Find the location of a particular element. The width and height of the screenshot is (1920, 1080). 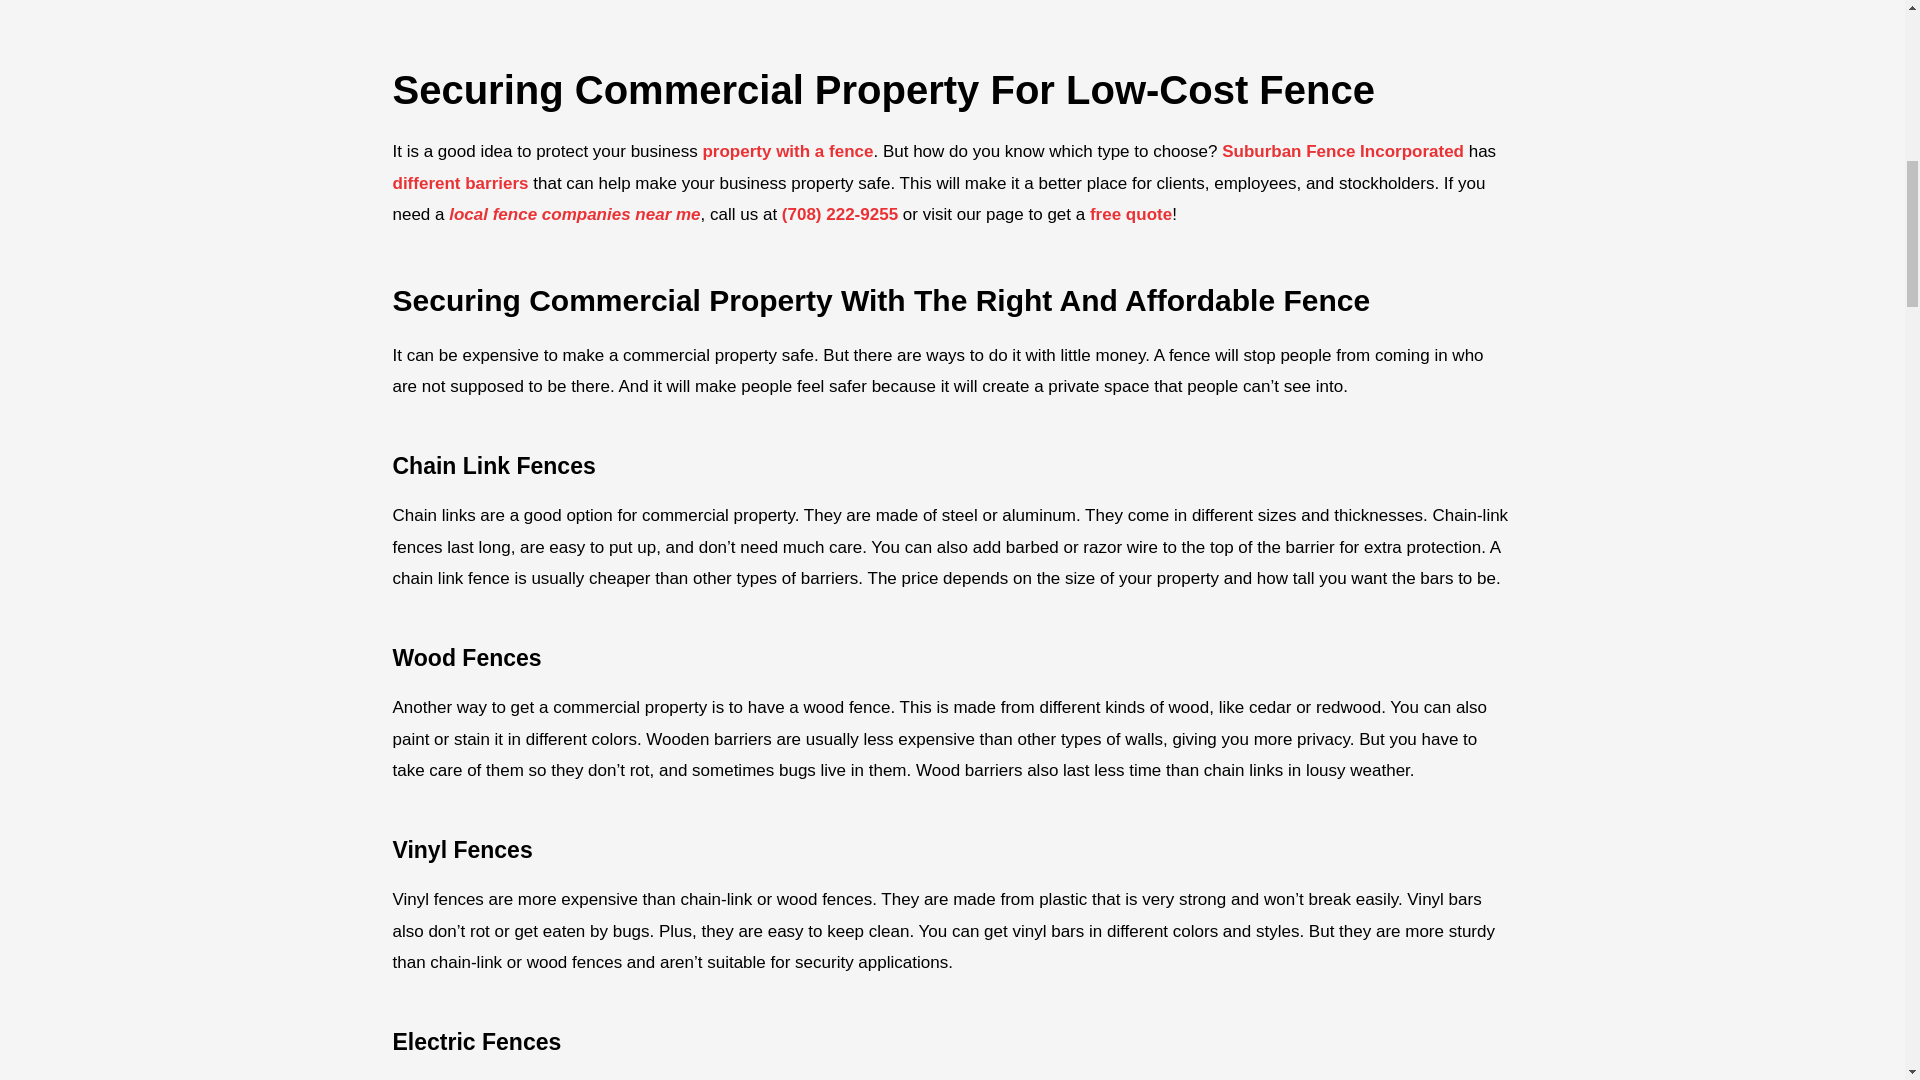

property with a fence is located at coordinates (788, 150).